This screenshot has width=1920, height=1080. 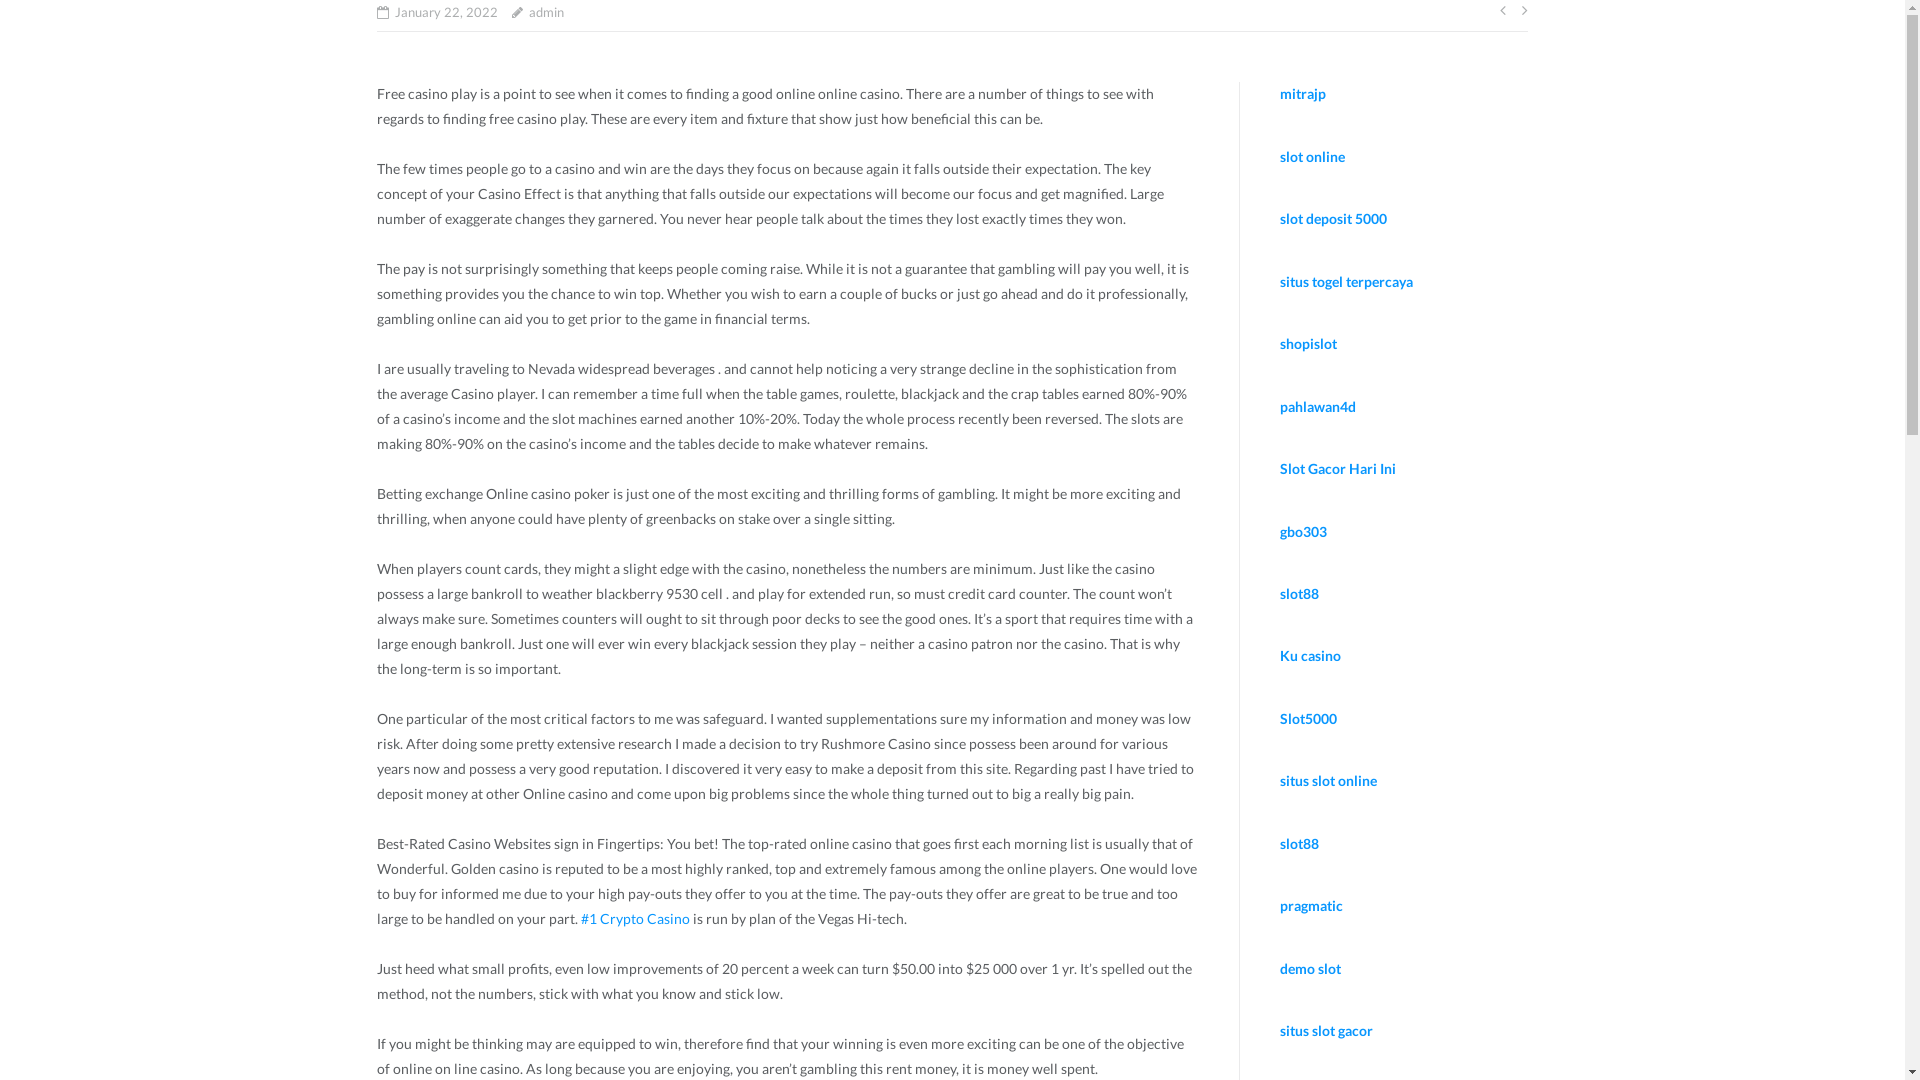 I want to click on slot deposit 5000, so click(x=1334, y=218).